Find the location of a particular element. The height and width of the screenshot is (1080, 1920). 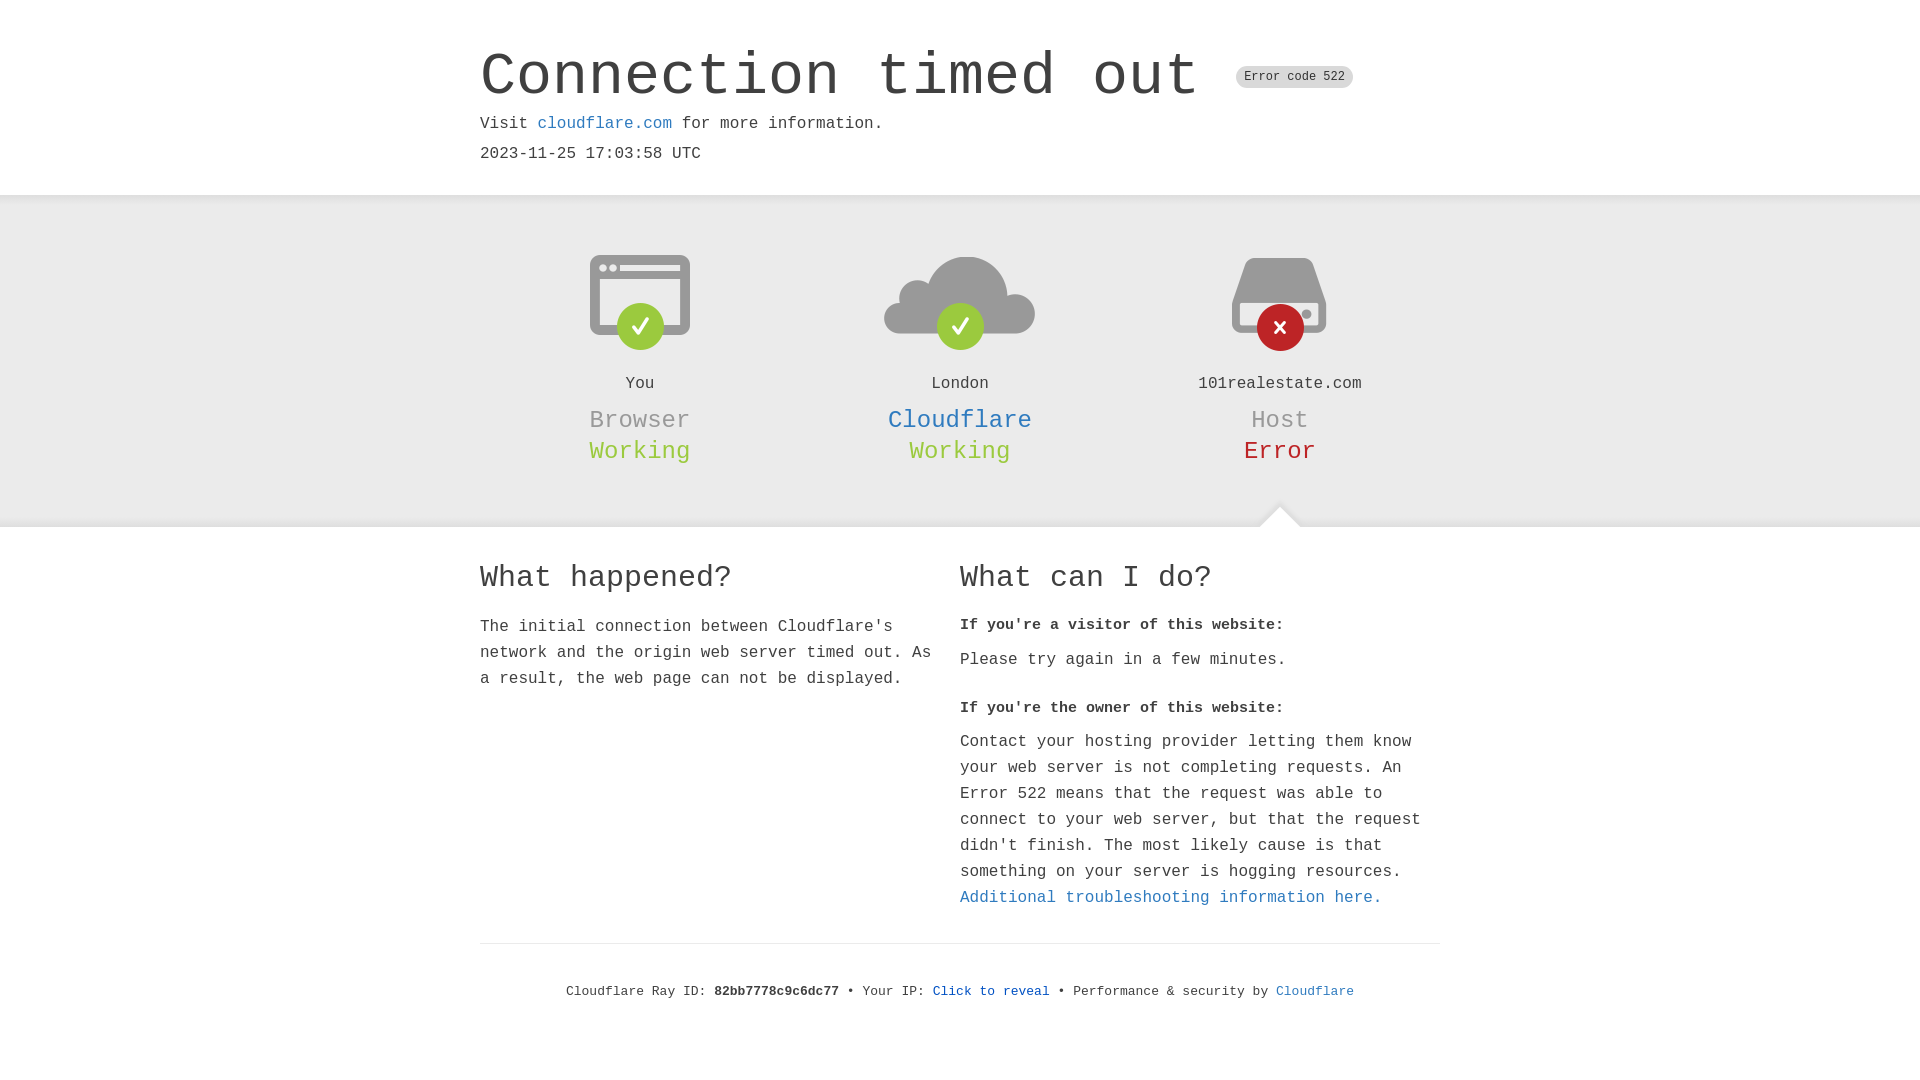

Cloudflare is located at coordinates (960, 420).